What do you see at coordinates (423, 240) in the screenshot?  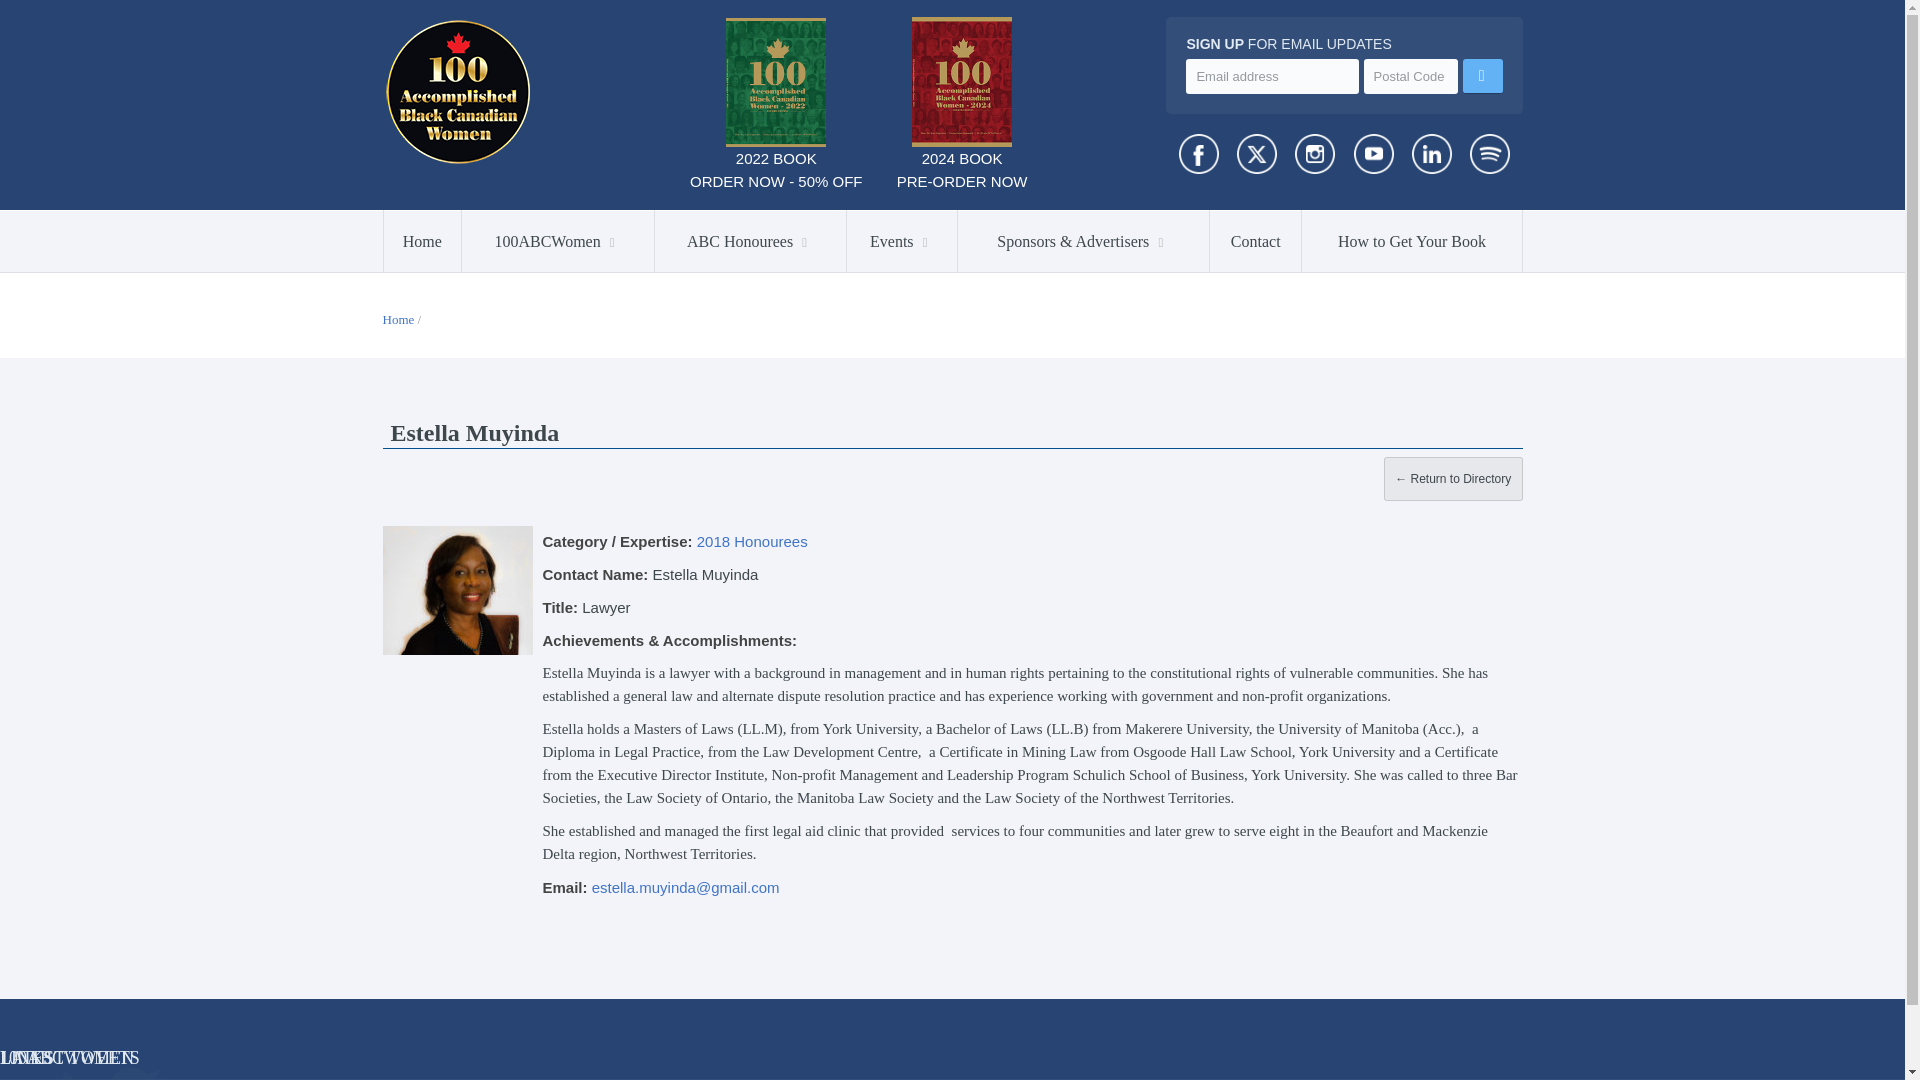 I see `Home` at bounding box center [423, 240].